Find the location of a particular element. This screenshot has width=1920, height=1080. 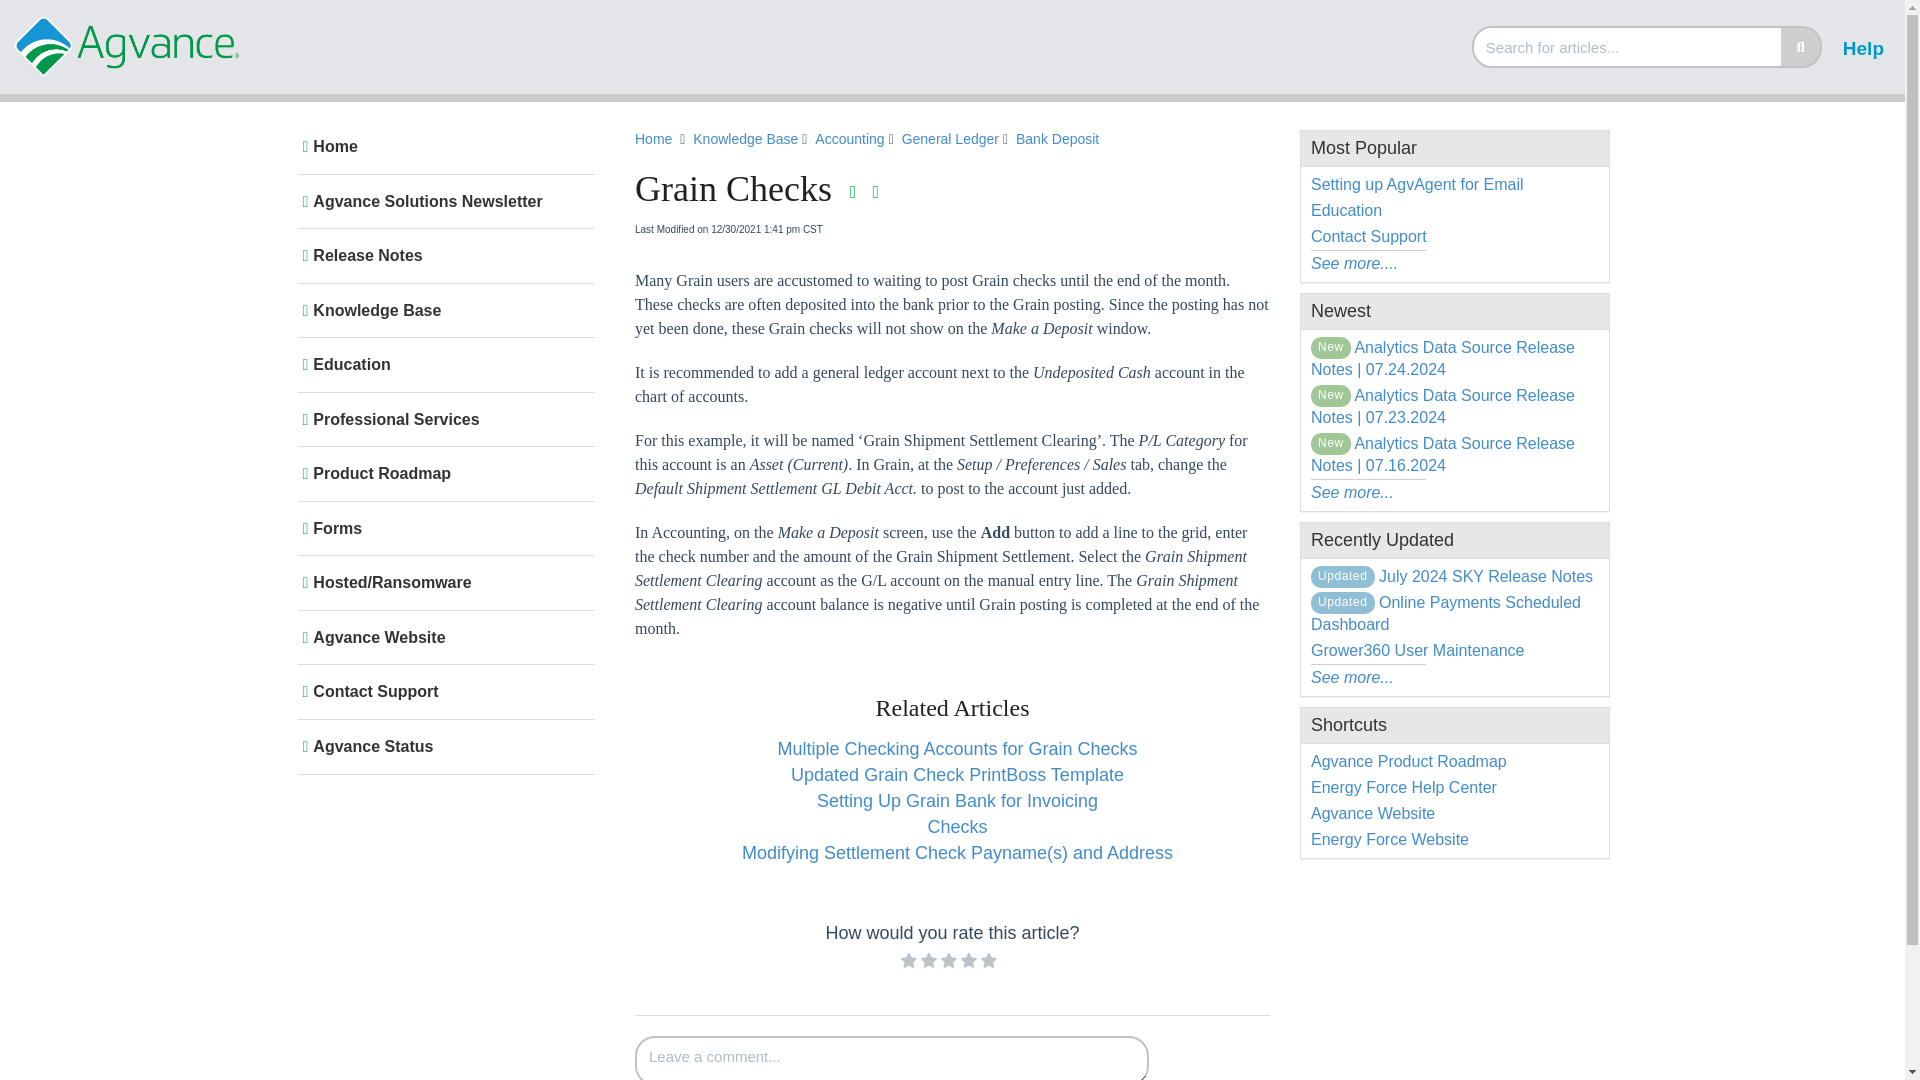

Home is located at coordinates (654, 138).